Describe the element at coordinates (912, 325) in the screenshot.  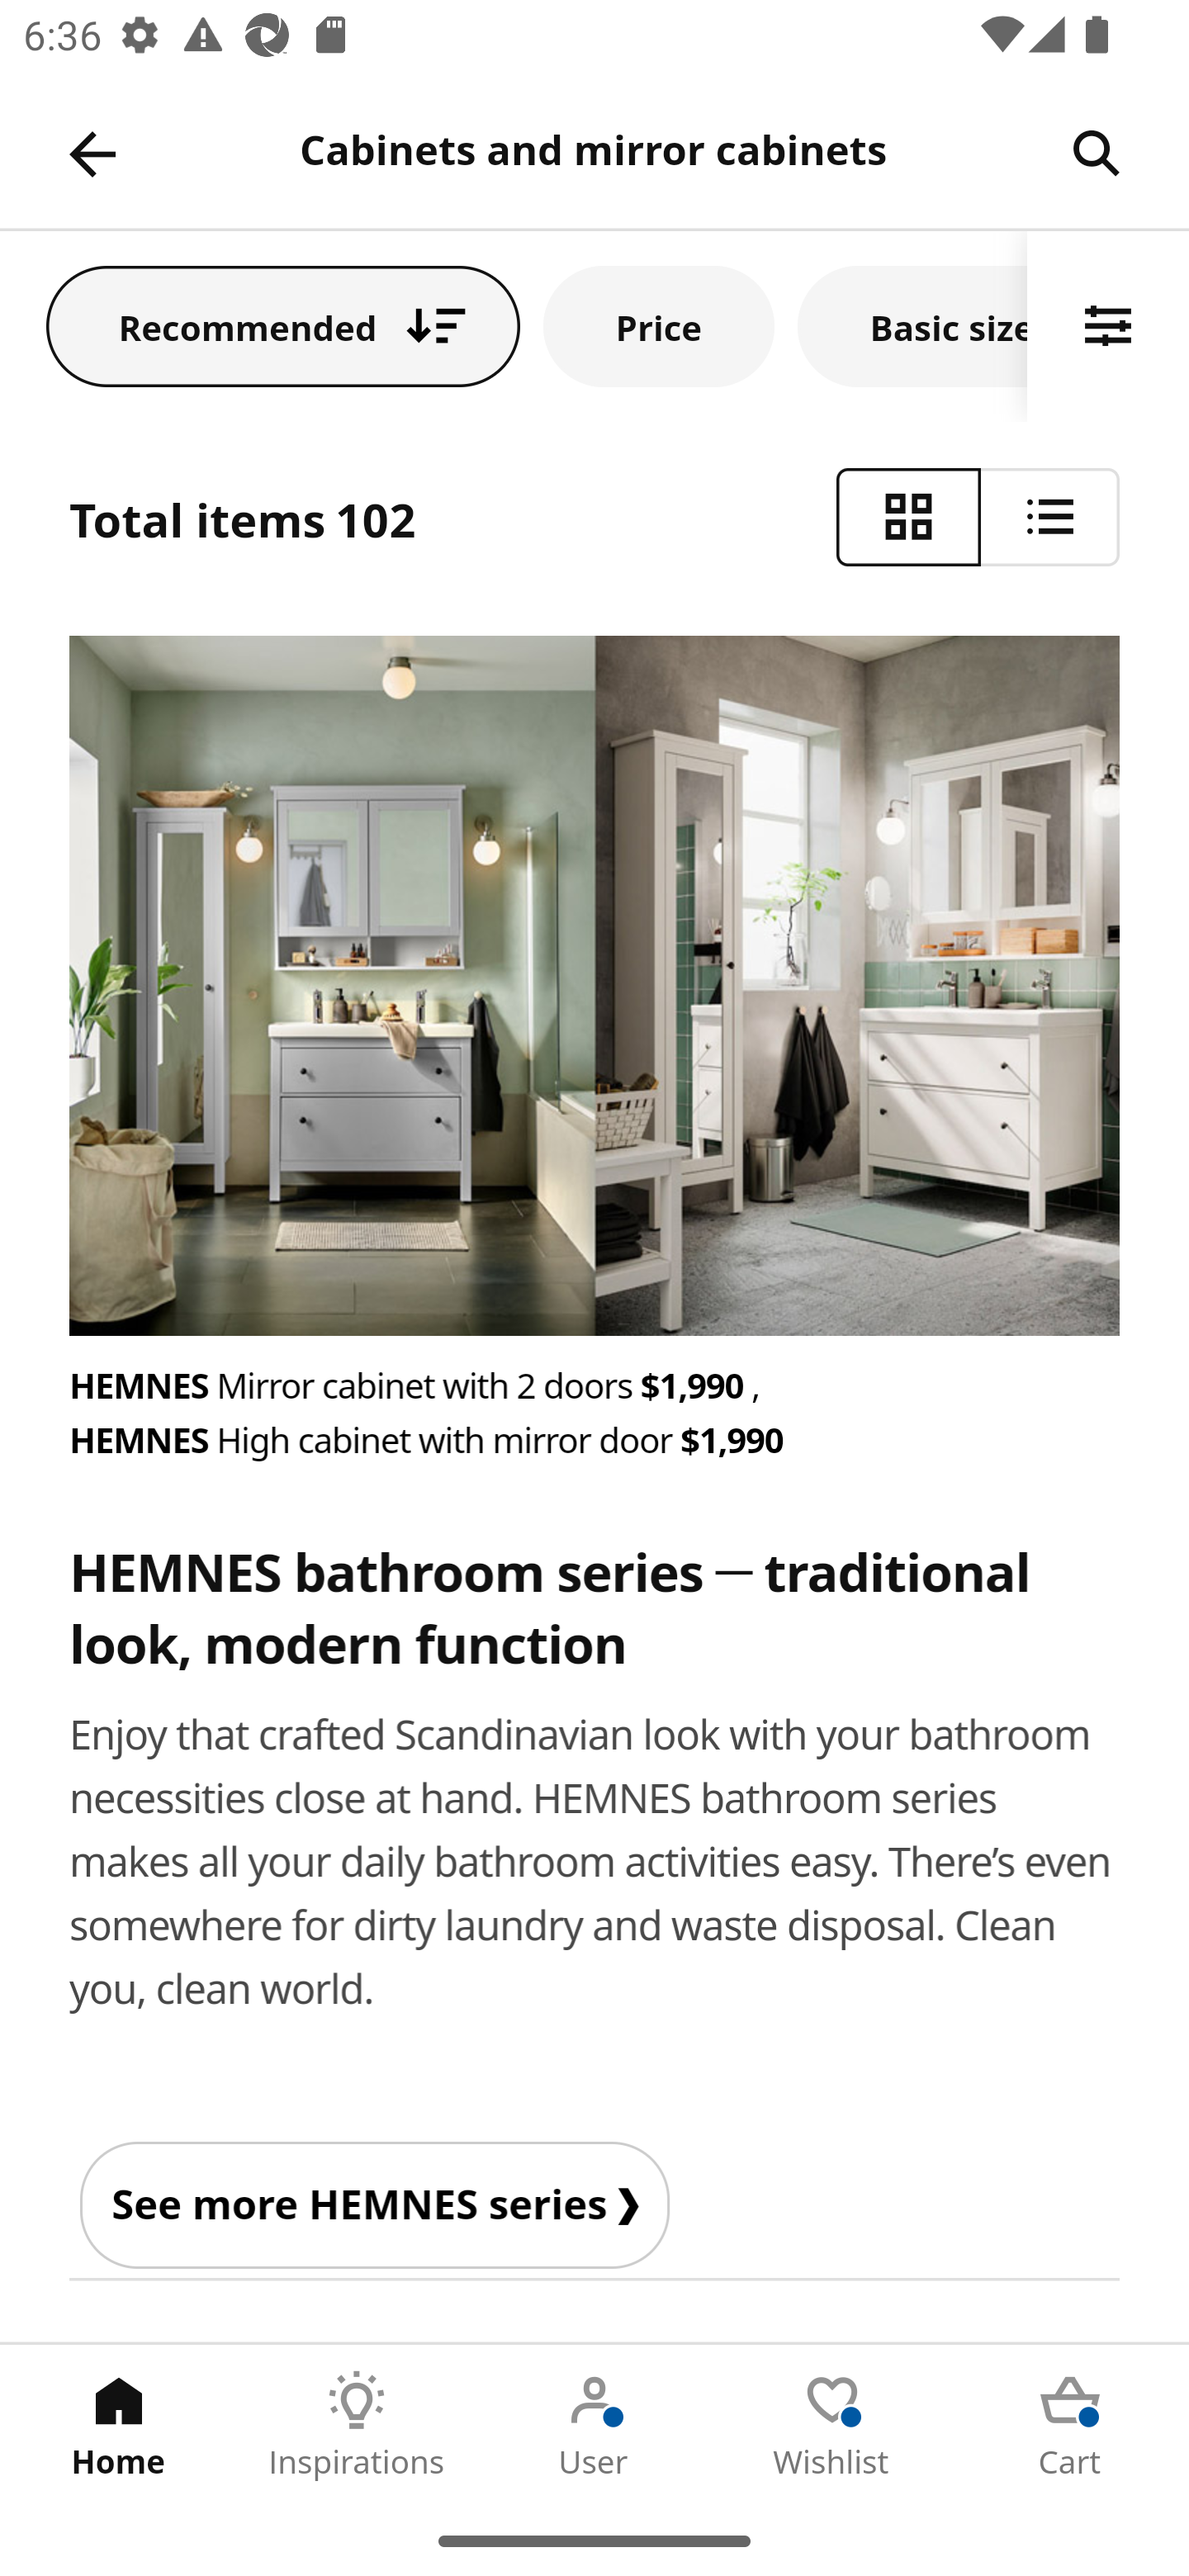
I see `Basic sizes` at that location.